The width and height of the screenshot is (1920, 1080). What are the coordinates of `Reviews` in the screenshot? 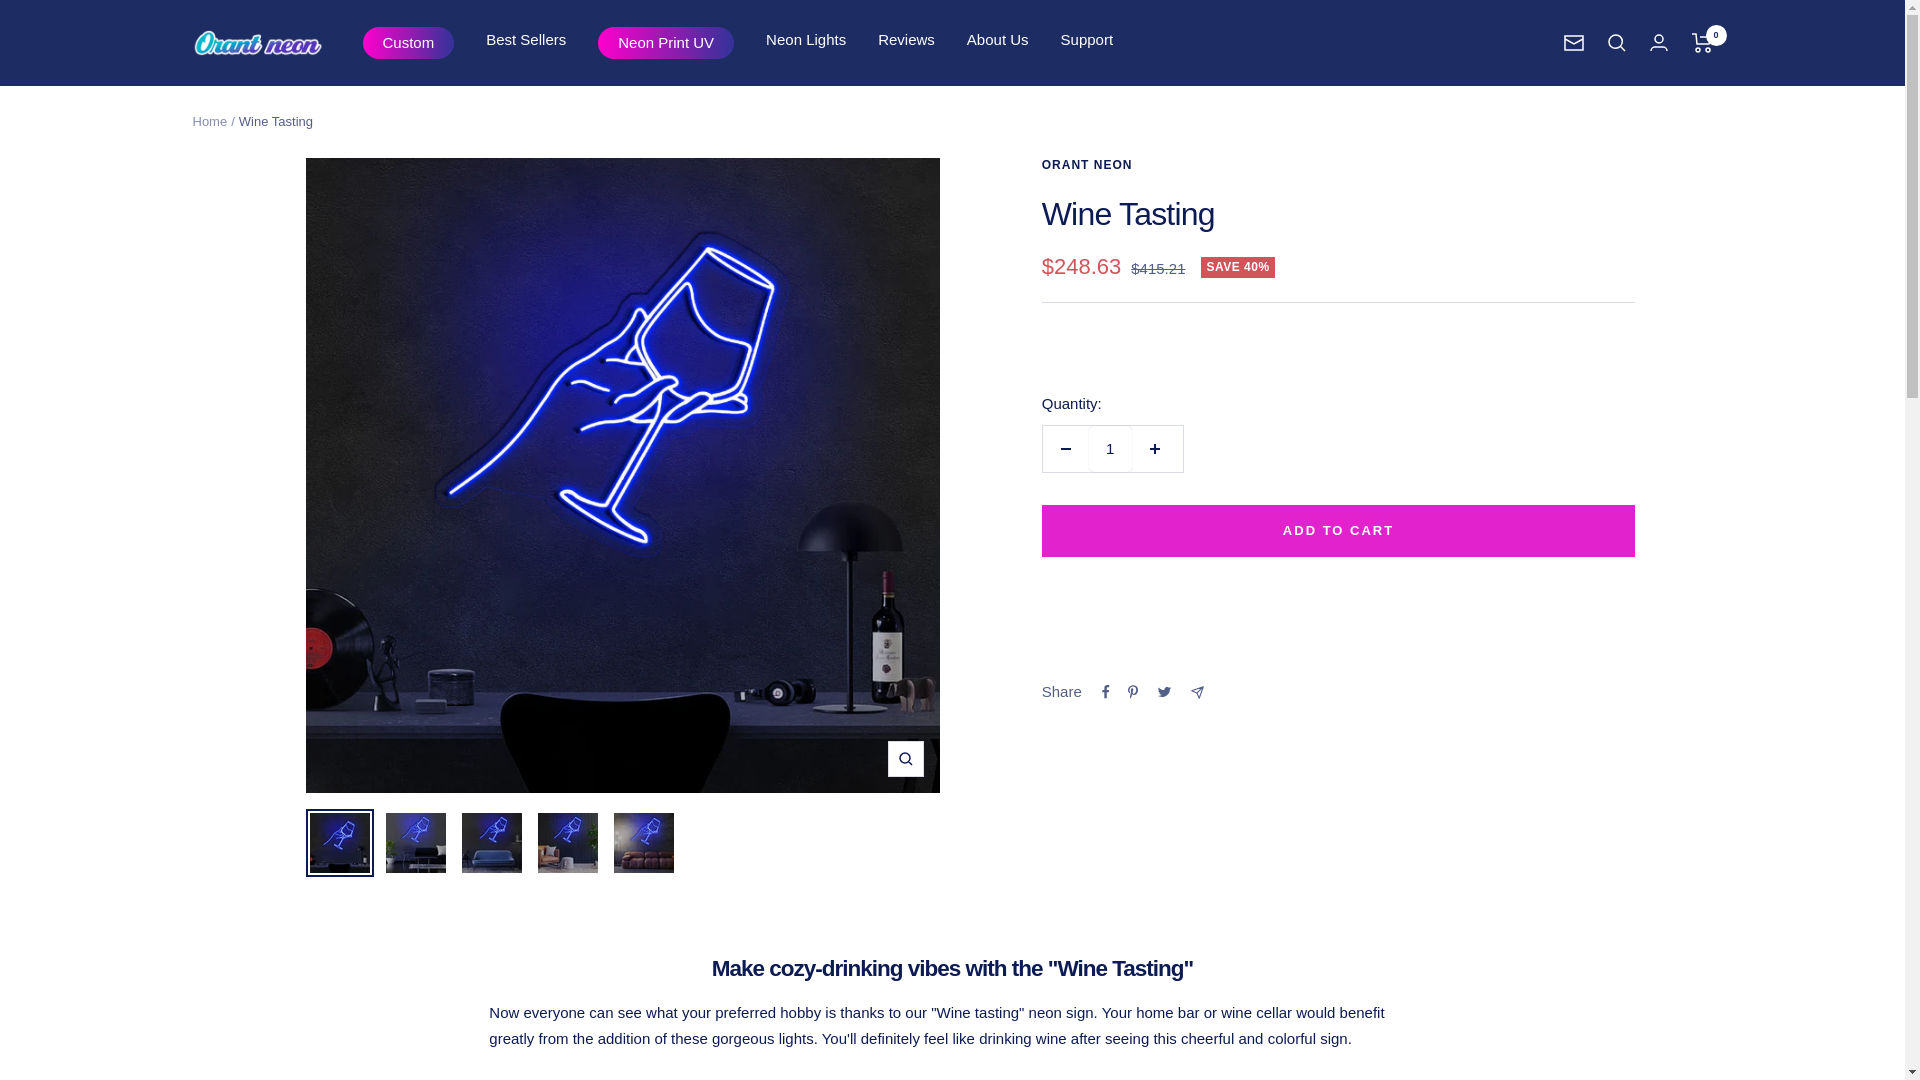 It's located at (906, 40).